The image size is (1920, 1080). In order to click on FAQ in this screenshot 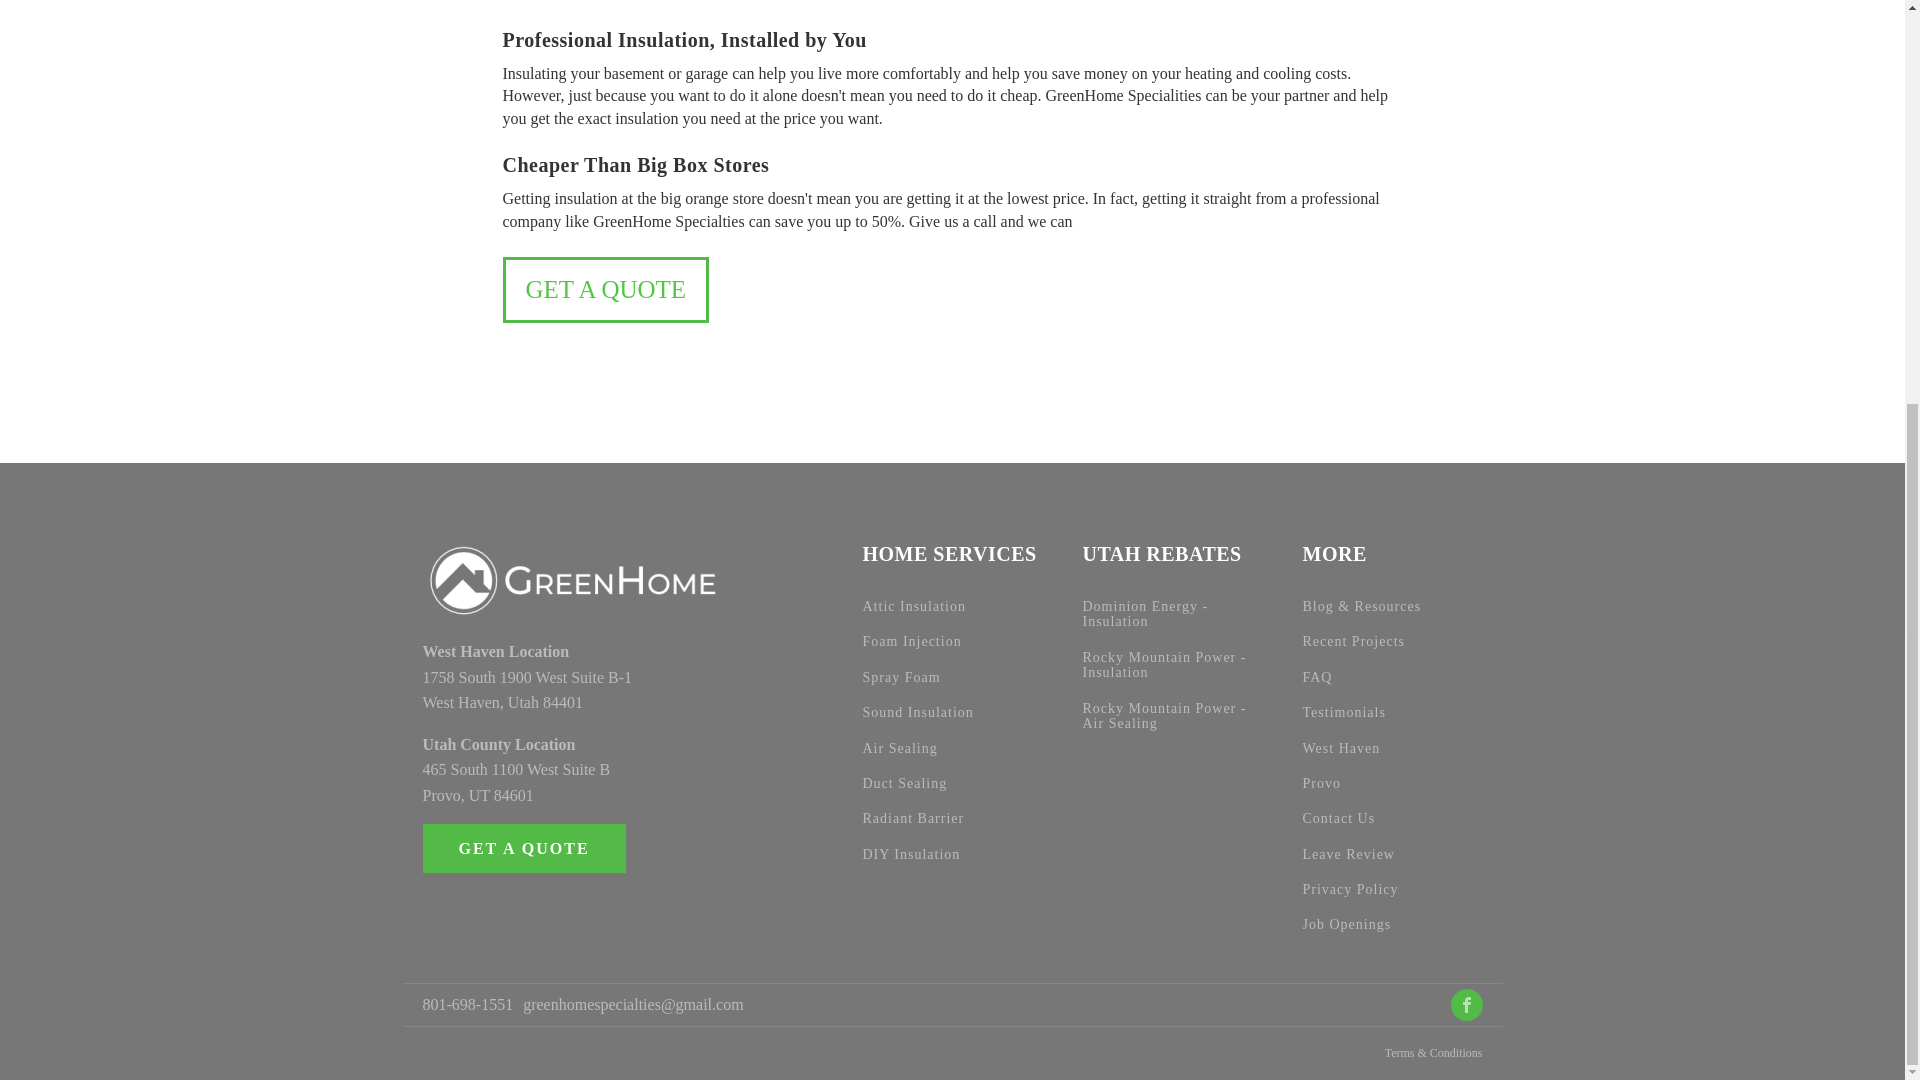, I will do `click(1316, 676)`.